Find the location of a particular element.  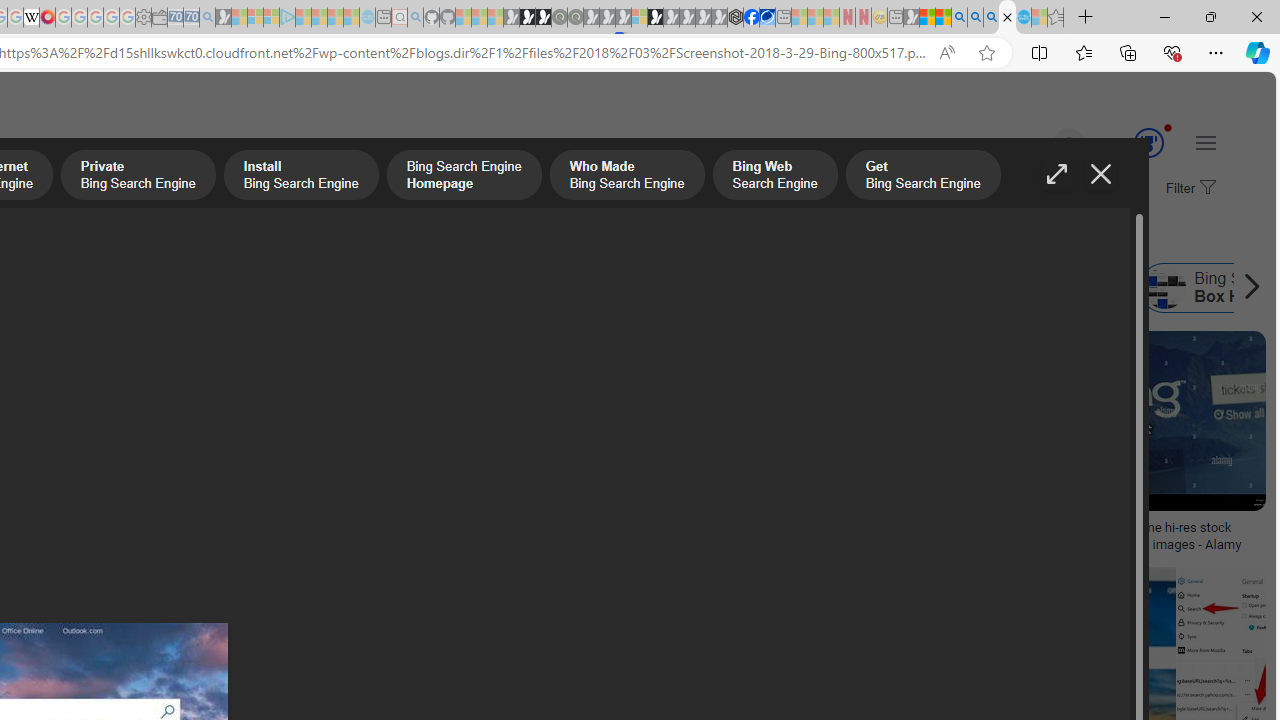

Bing Hoodies is located at coordinates (132, 460).